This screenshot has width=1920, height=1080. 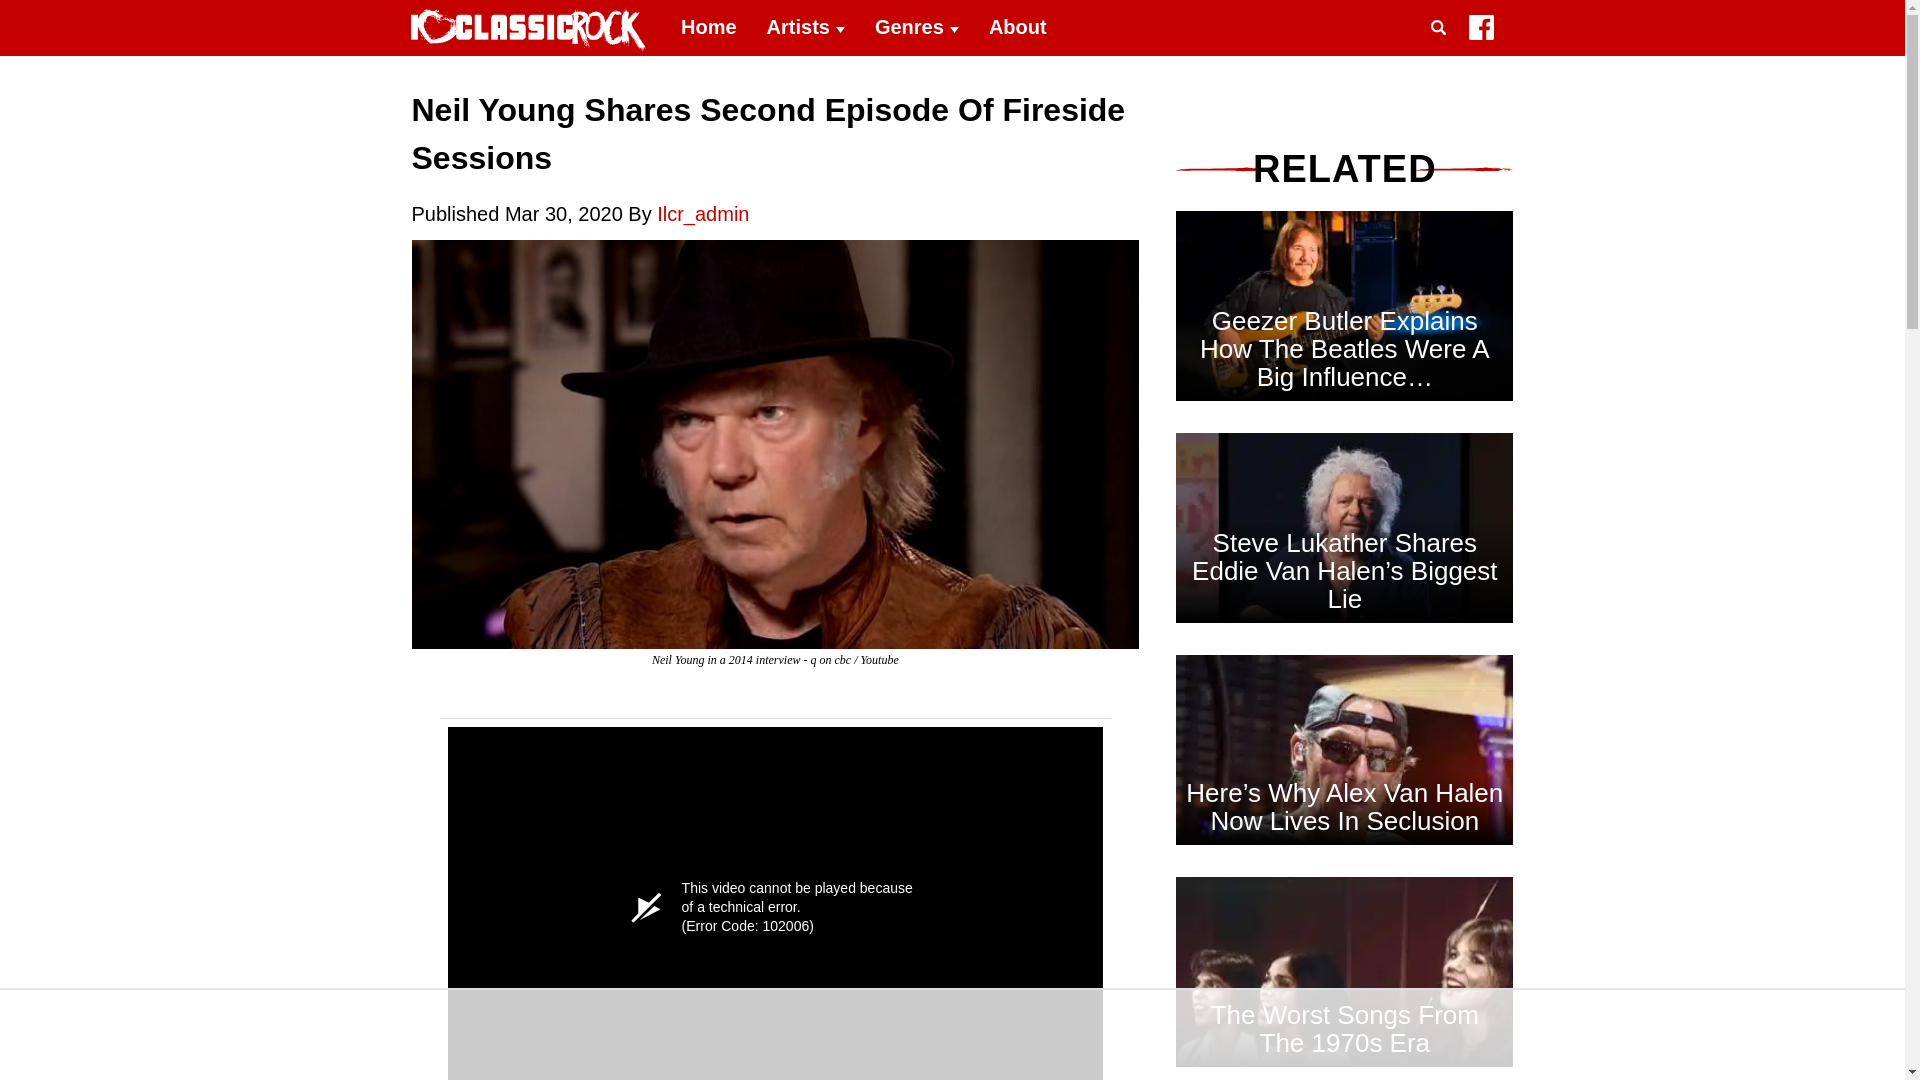 I want to click on Artists, so click(x=806, y=28).